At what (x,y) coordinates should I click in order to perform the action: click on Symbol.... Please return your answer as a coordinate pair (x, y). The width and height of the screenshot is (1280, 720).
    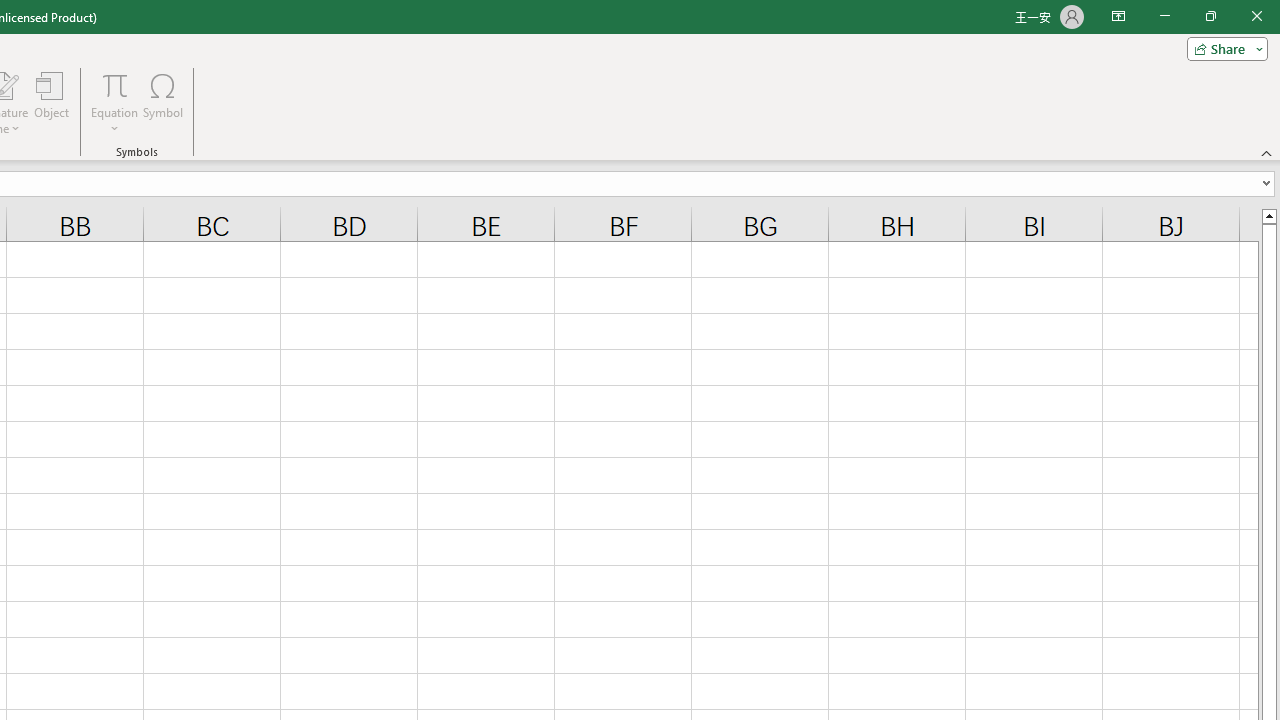
    Looking at the image, I should click on (162, 102).